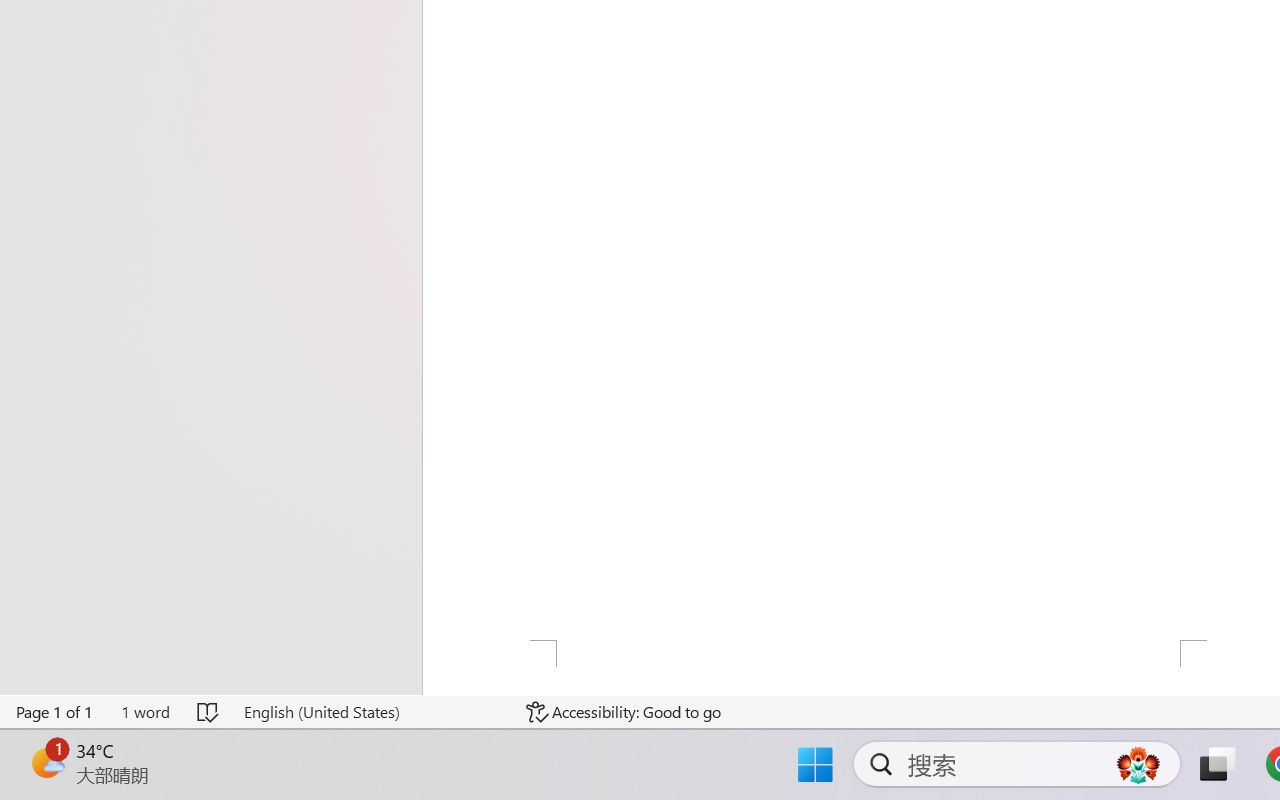 The height and width of the screenshot is (800, 1280). What do you see at coordinates (370, 712) in the screenshot?
I see `Language English (United States)` at bounding box center [370, 712].